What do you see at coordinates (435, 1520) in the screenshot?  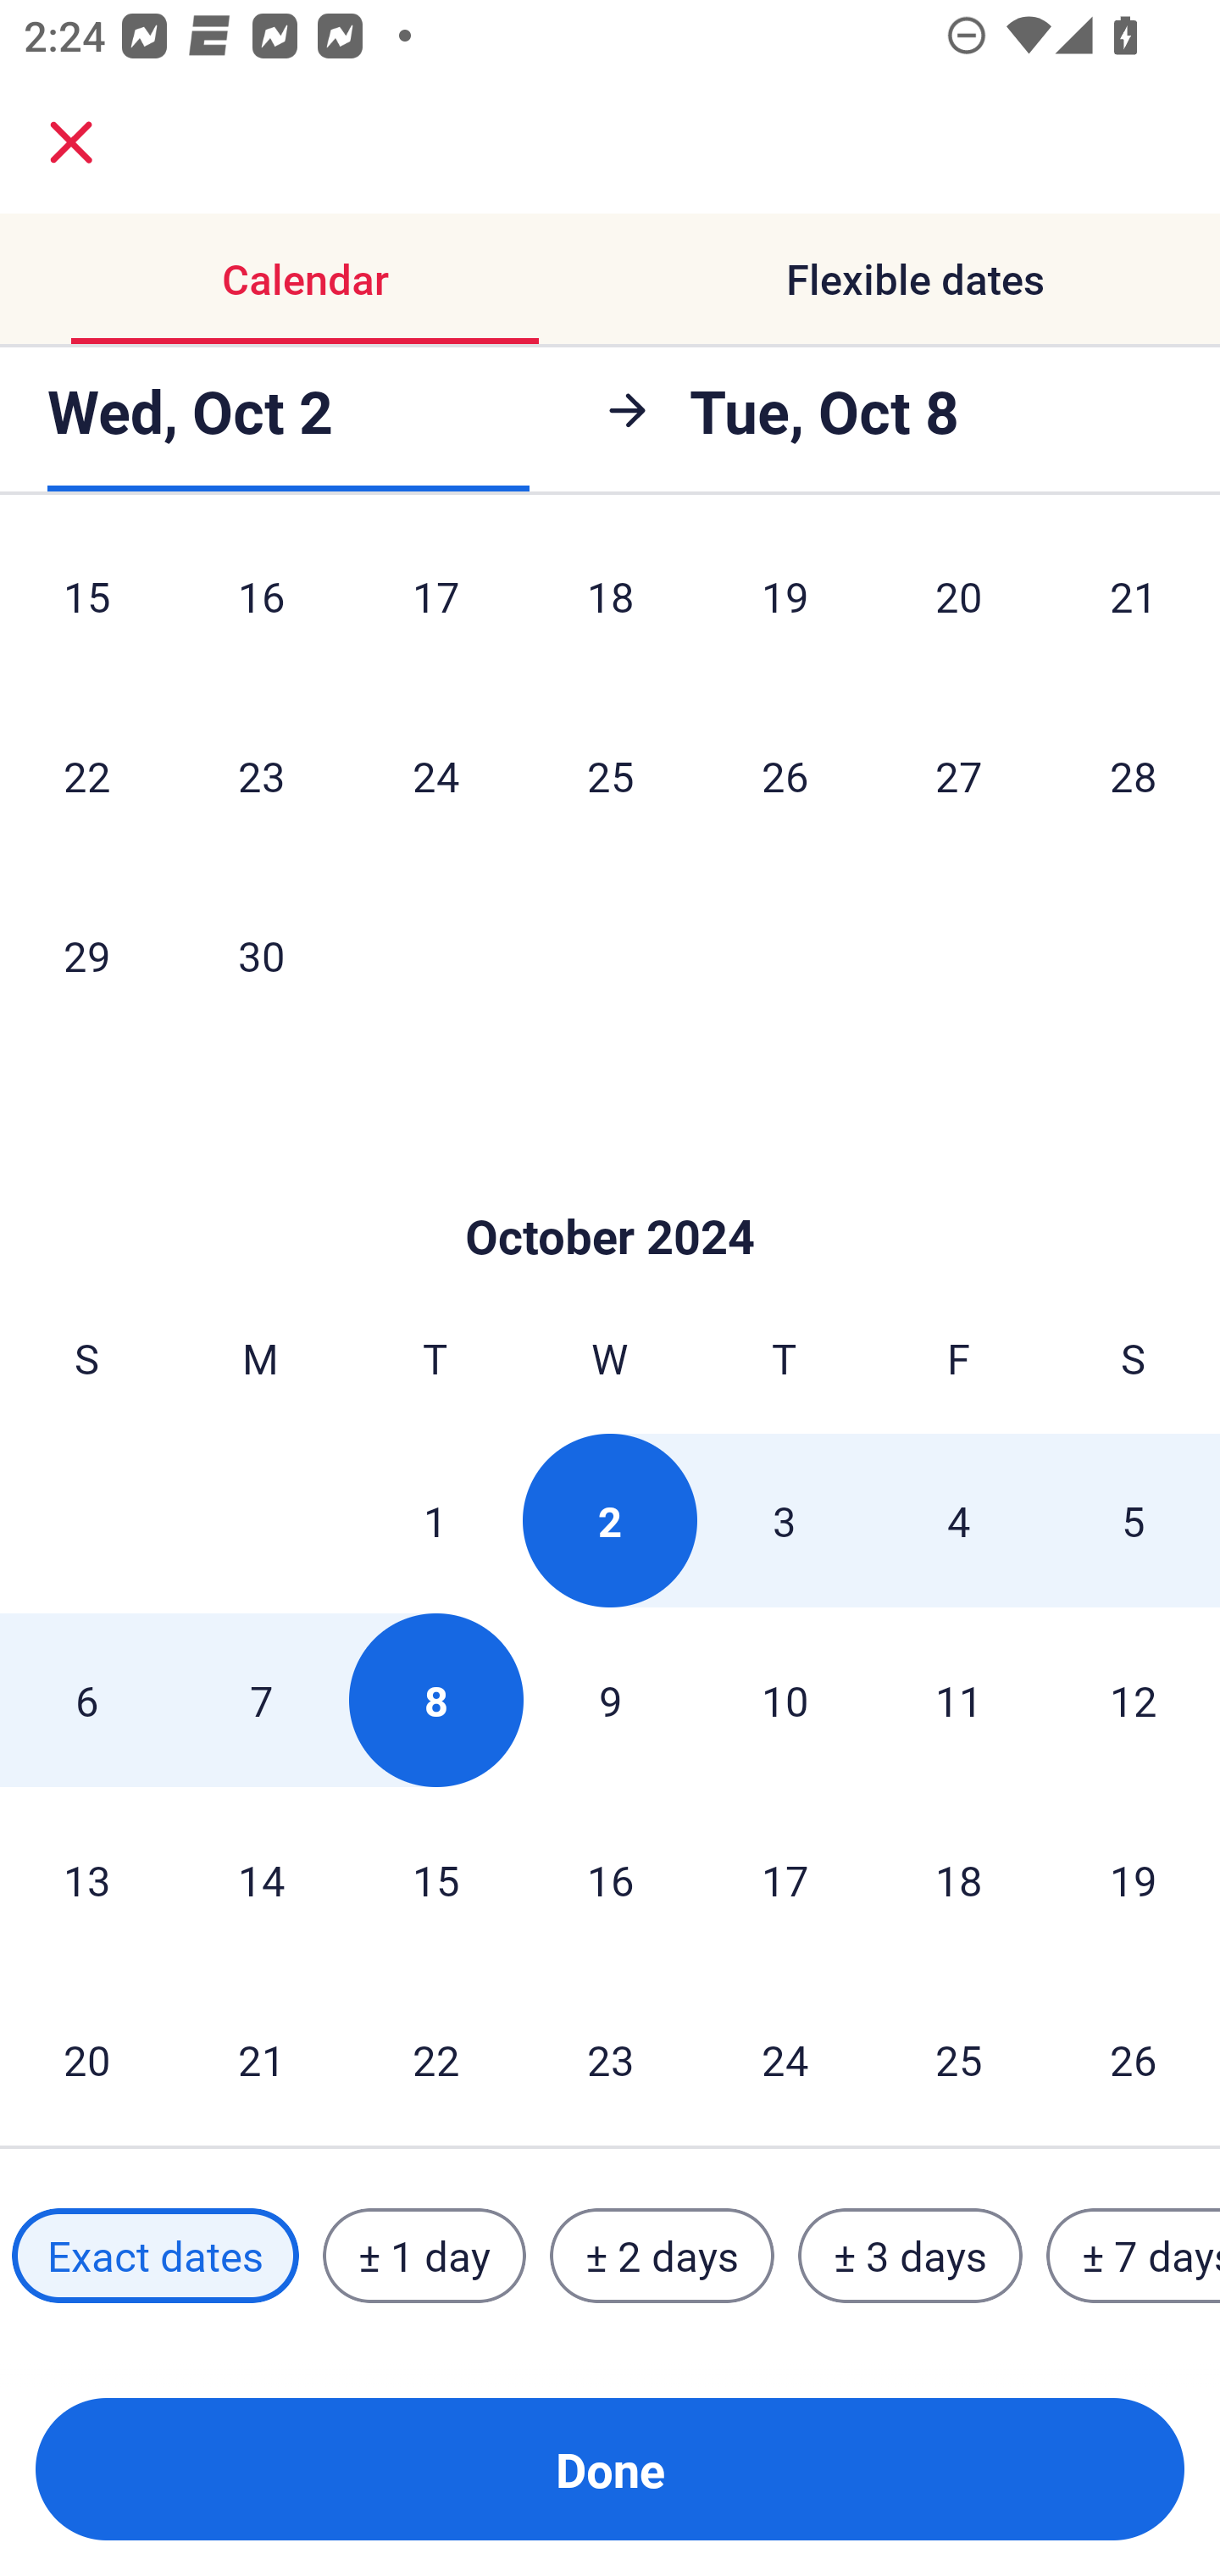 I see `1 Tuesday, October 1, 2024` at bounding box center [435, 1520].